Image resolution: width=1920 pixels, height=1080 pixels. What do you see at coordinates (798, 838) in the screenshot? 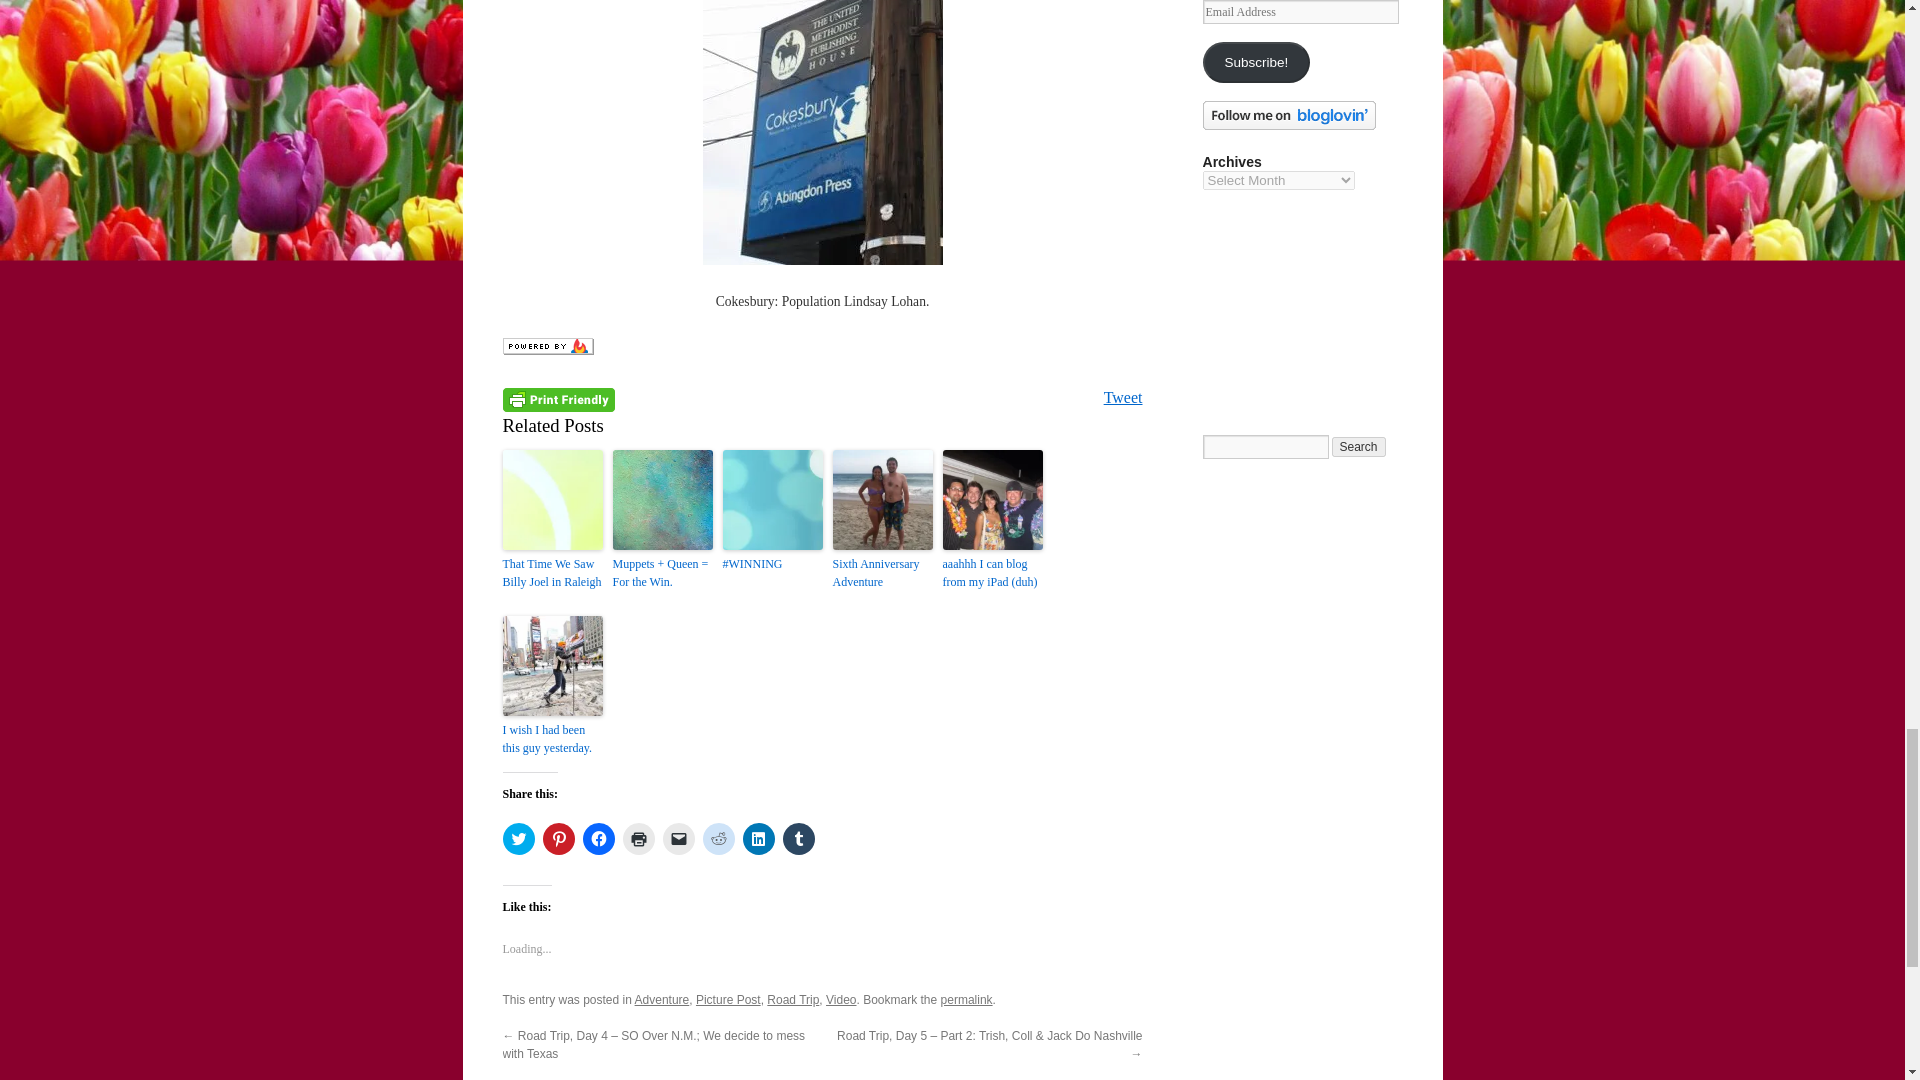
I see `Click to share on Tumblr` at bounding box center [798, 838].